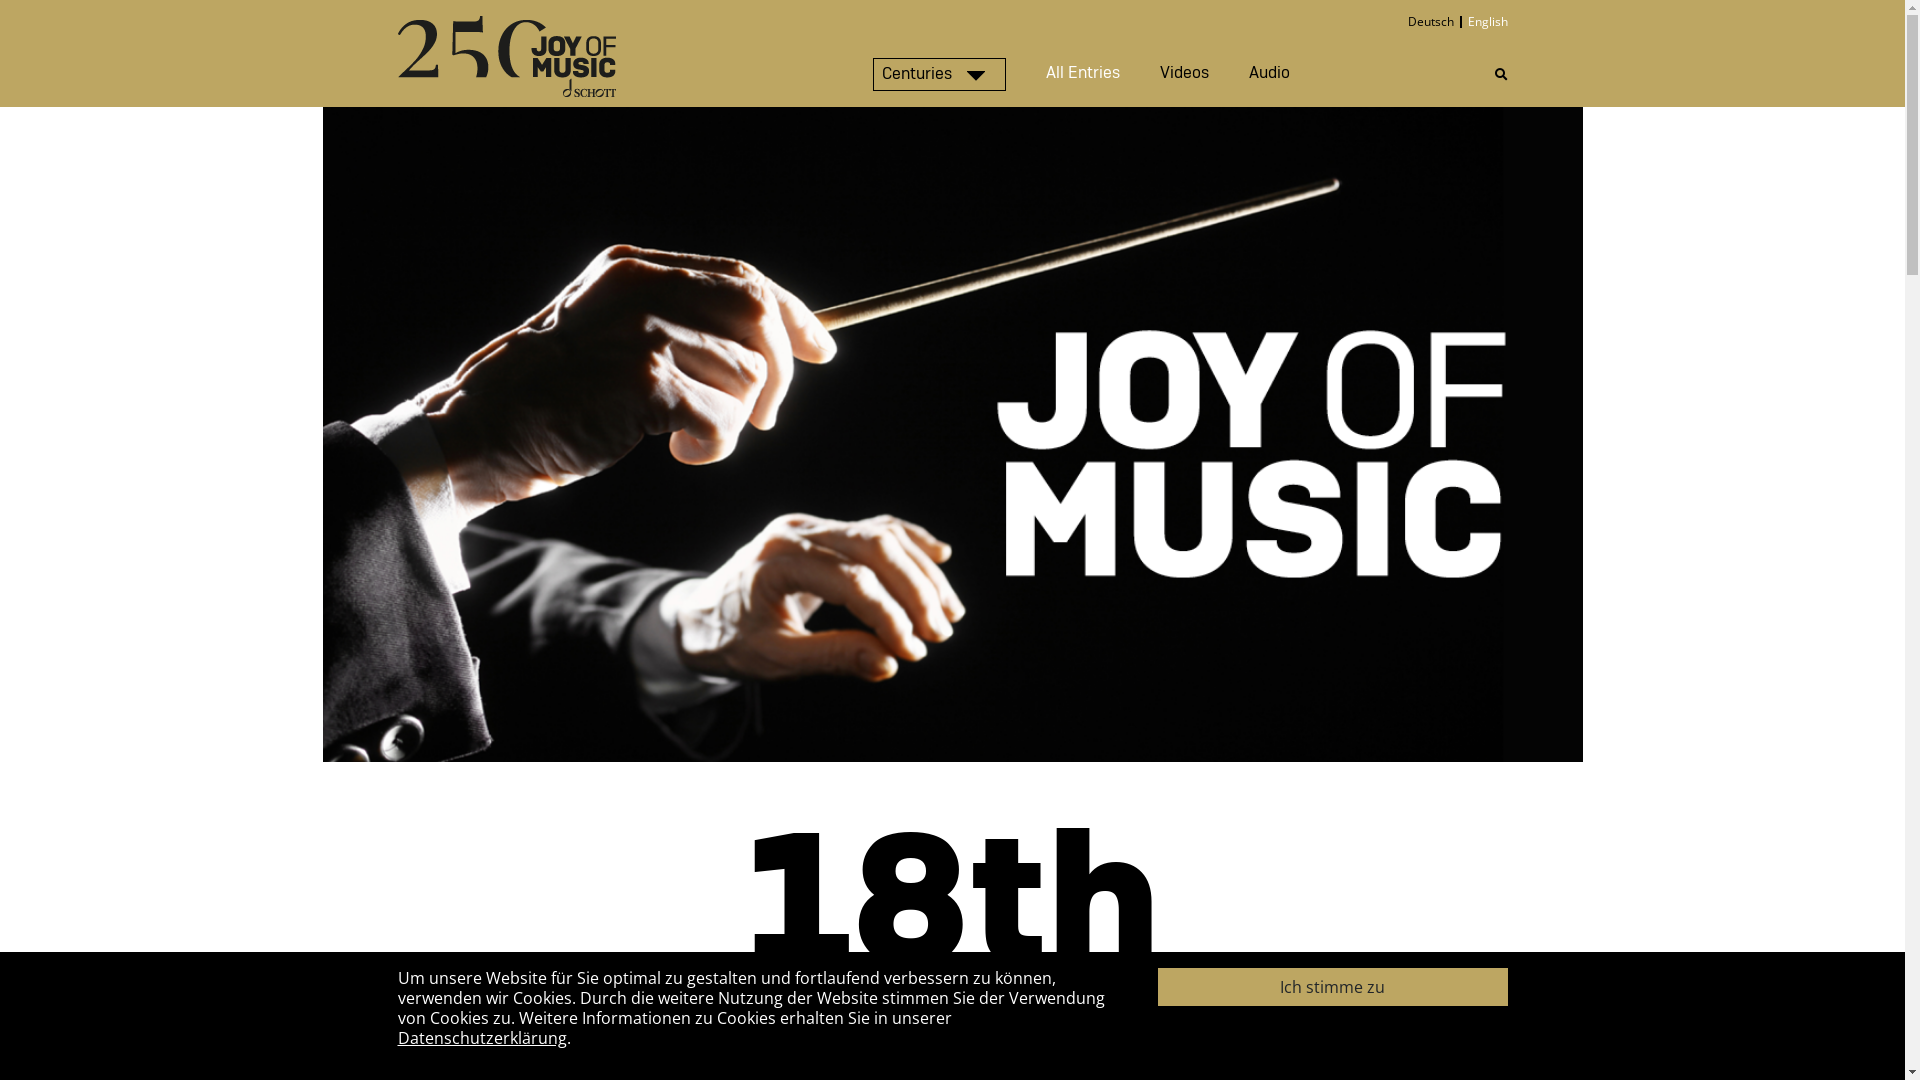 This screenshot has height=1080, width=1920. What do you see at coordinates (1083, 74) in the screenshot?
I see `All Entries` at bounding box center [1083, 74].